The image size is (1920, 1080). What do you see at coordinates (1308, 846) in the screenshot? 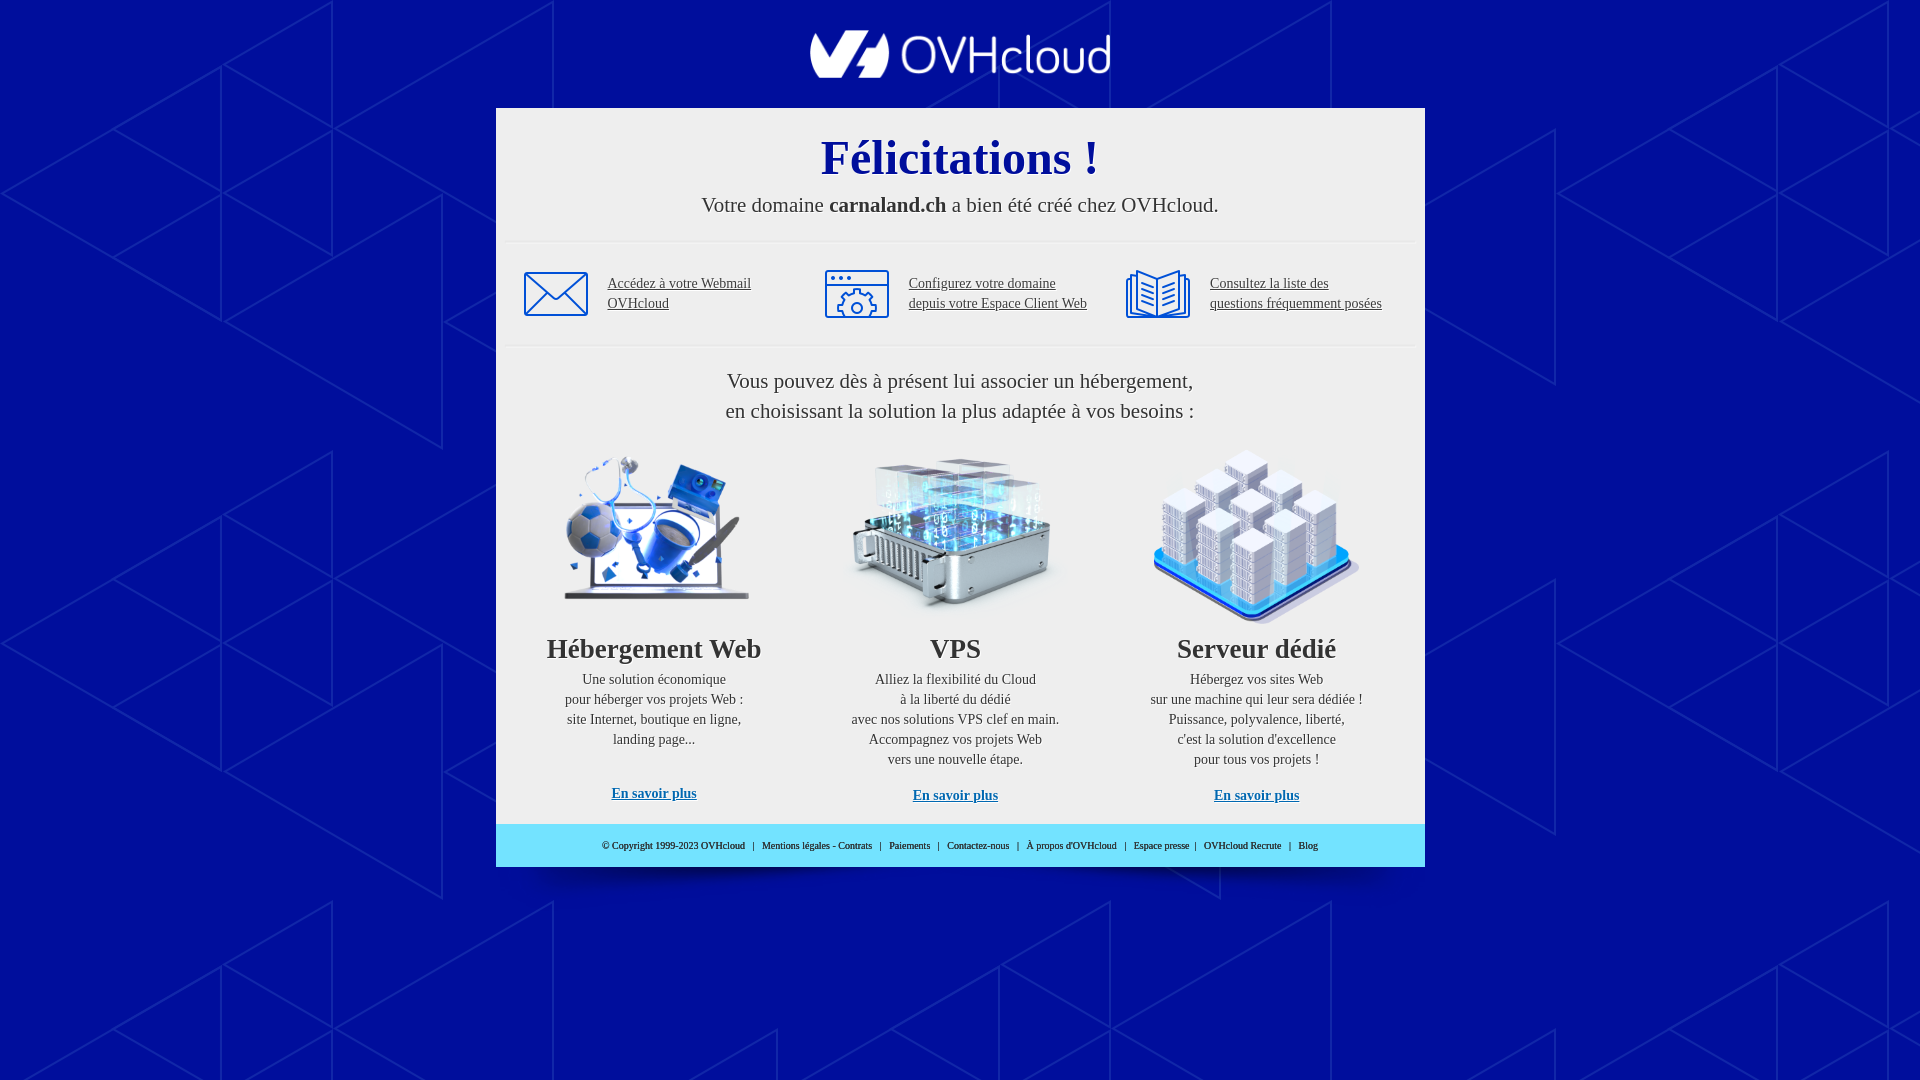
I see `Blog` at bounding box center [1308, 846].